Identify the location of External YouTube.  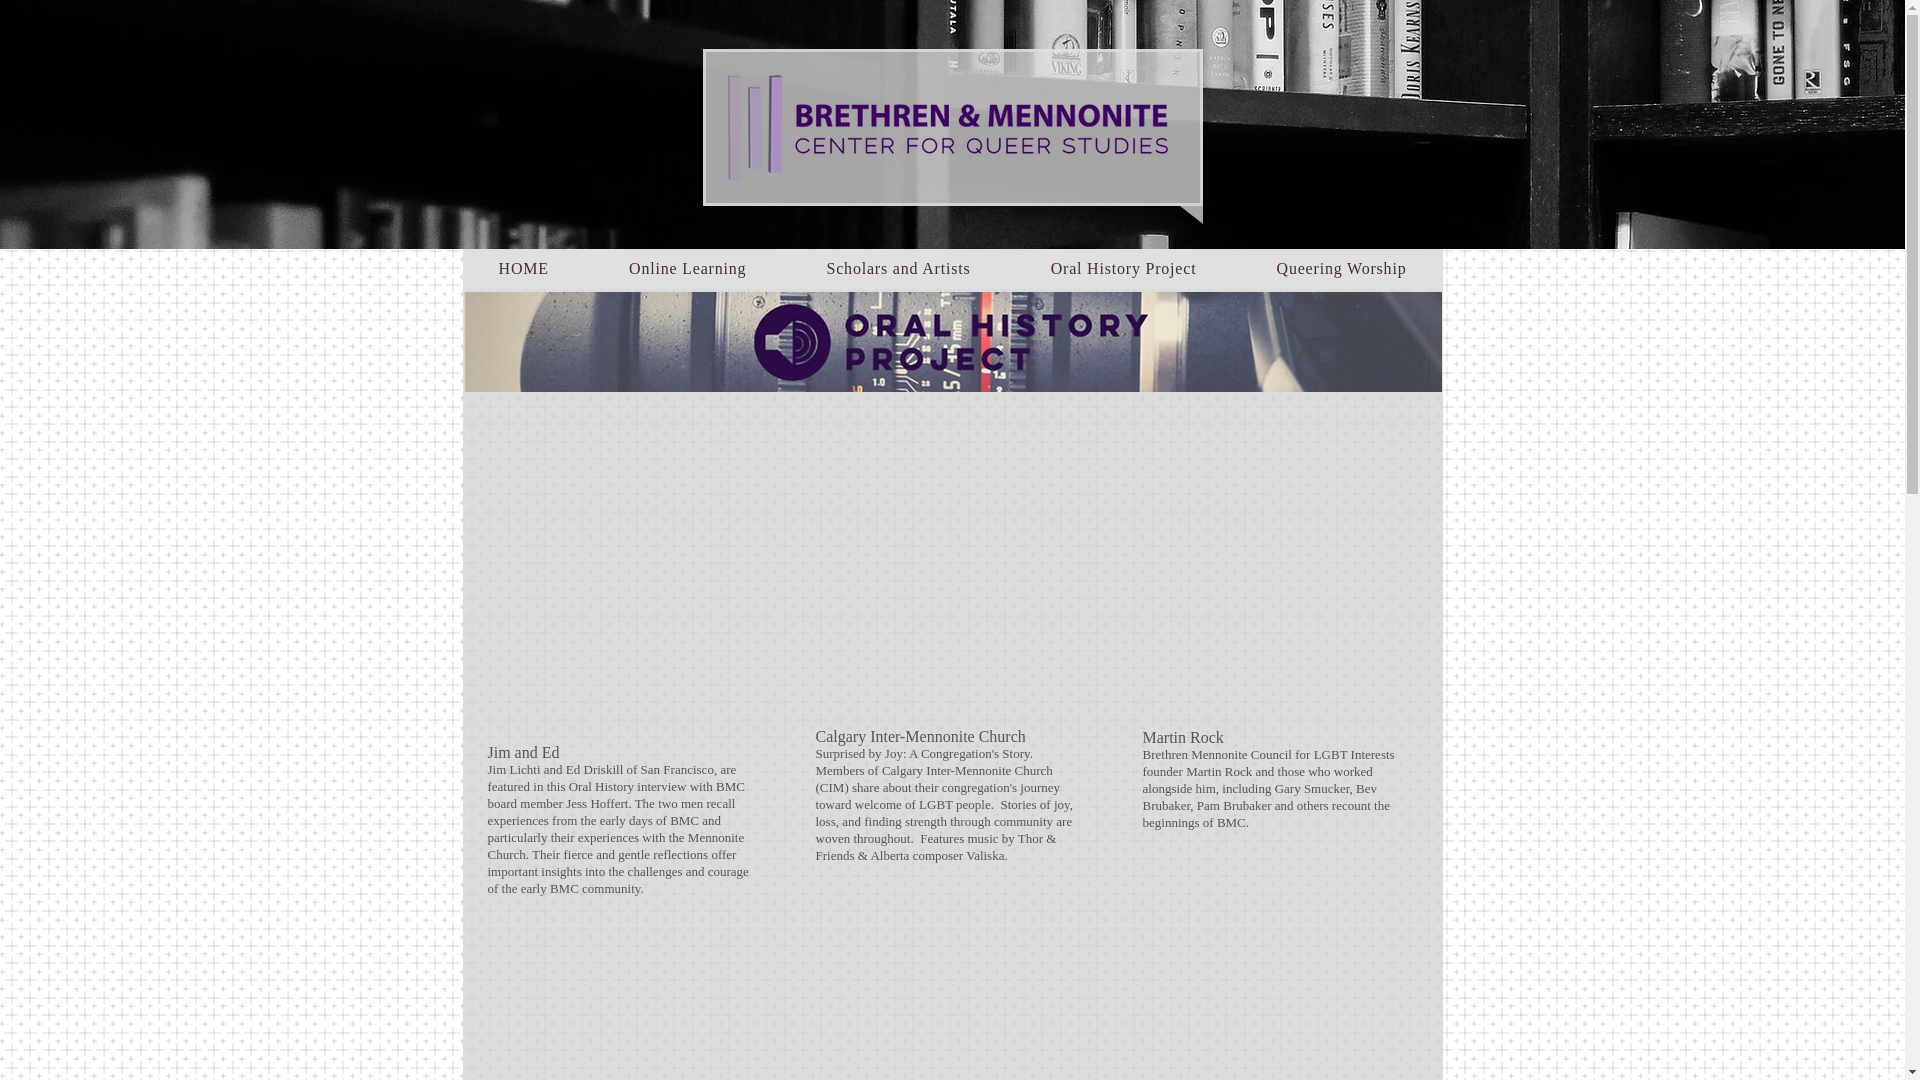
(624, 610).